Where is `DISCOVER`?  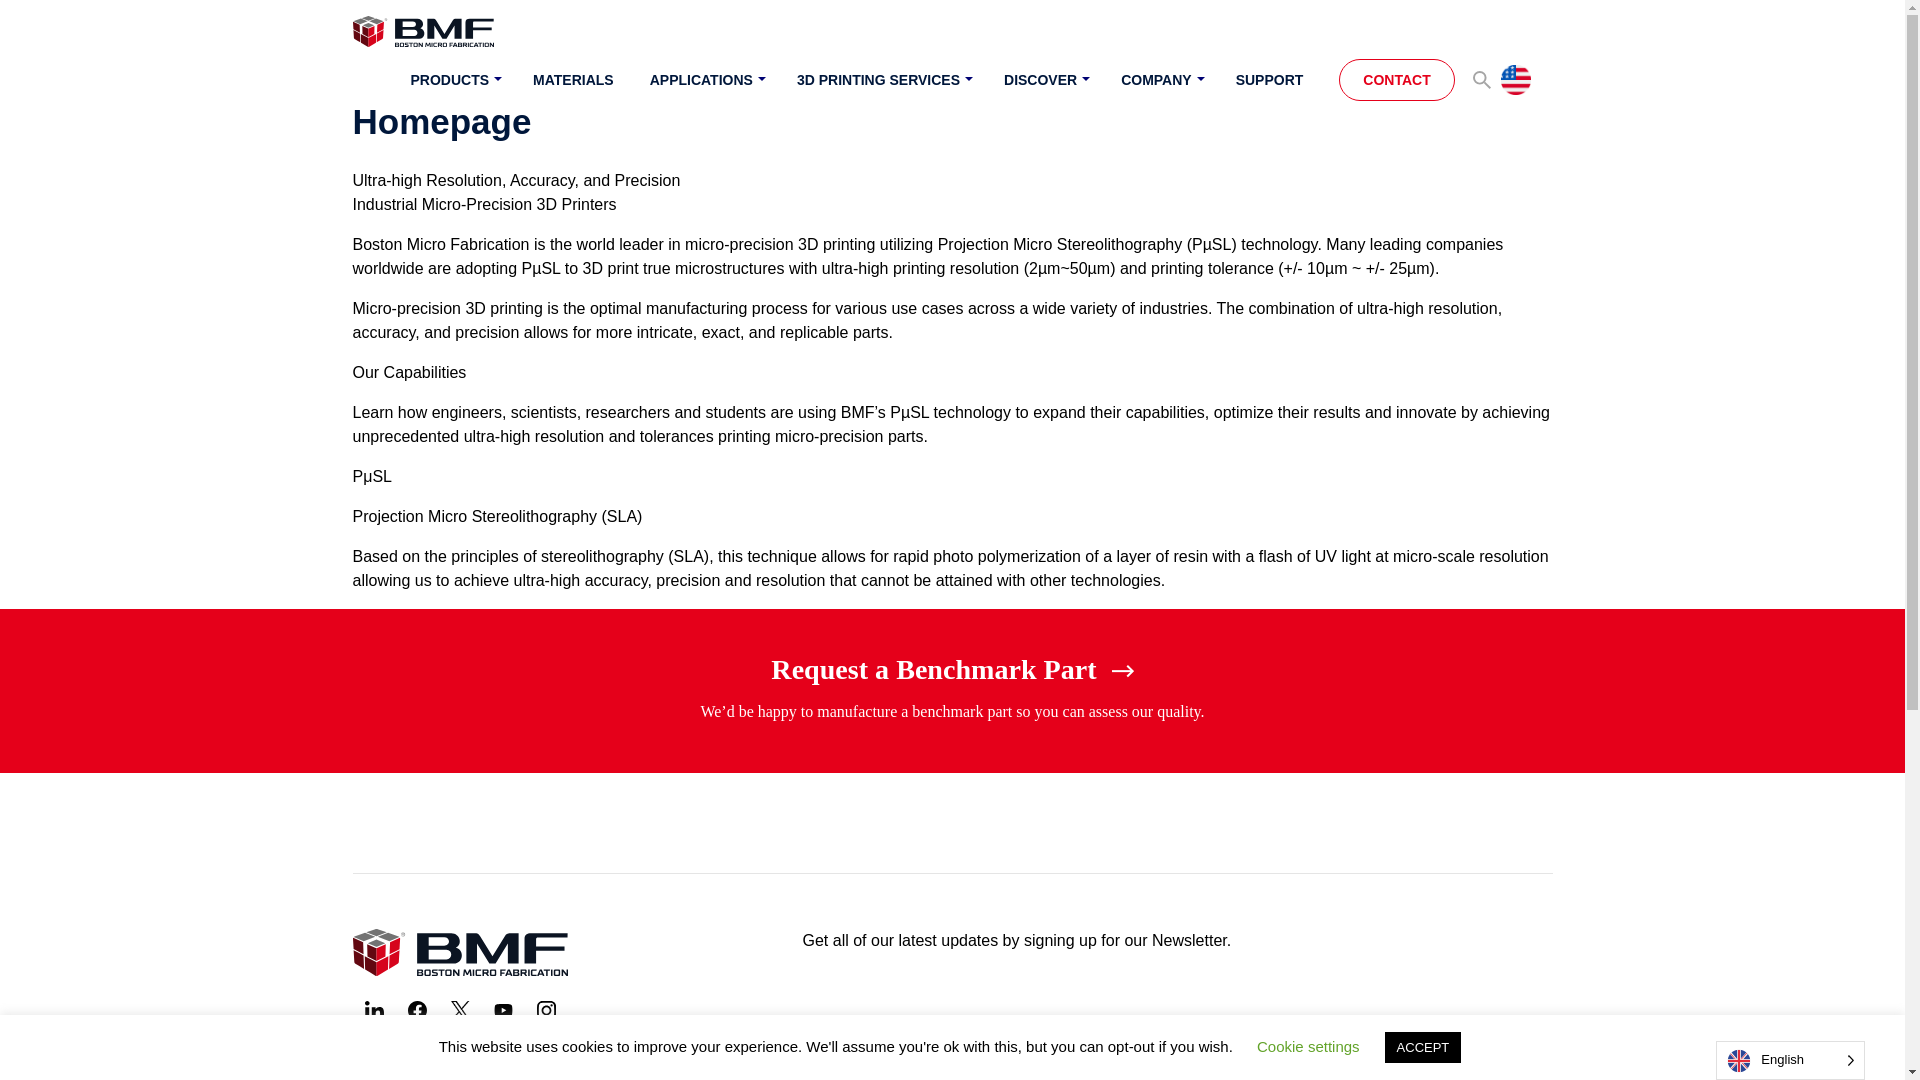
DISCOVER is located at coordinates (1044, 82).